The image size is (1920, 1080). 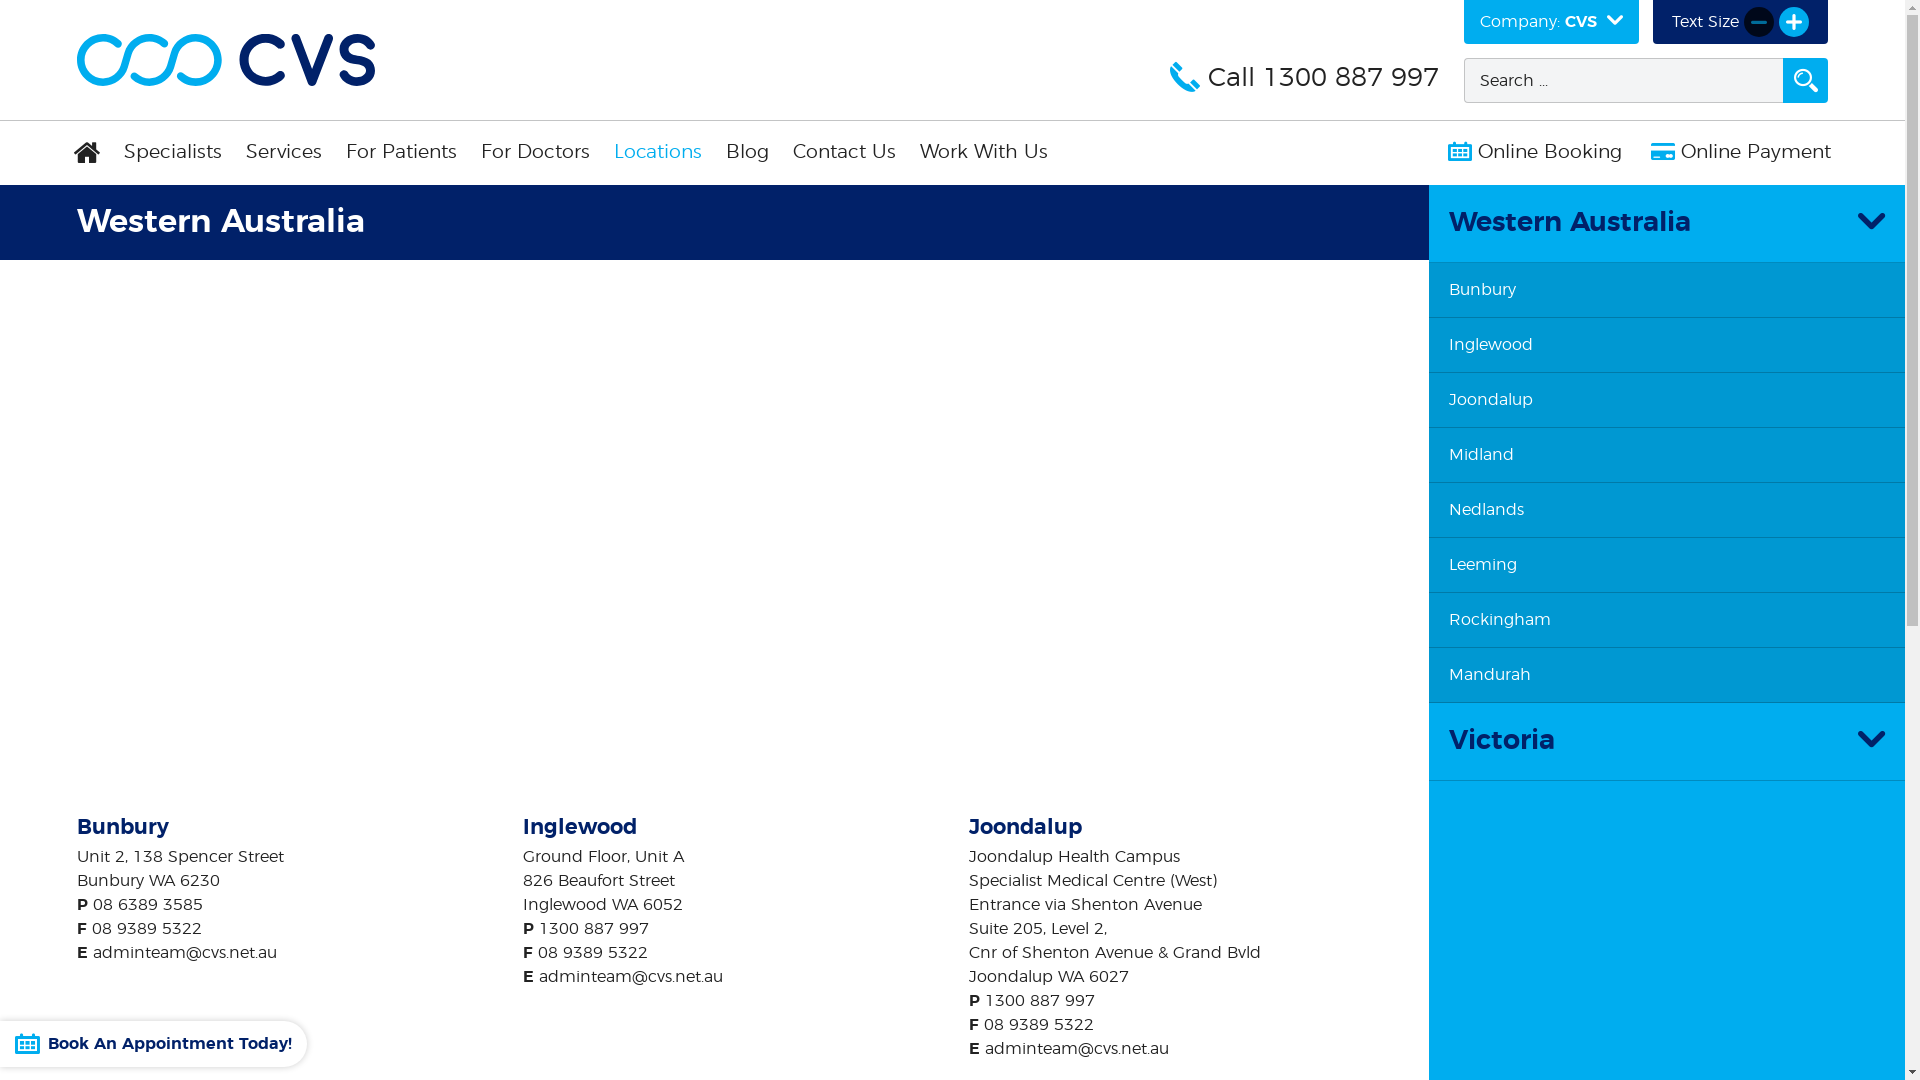 What do you see at coordinates (1667, 456) in the screenshot?
I see `Midland` at bounding box center [1667, 456].